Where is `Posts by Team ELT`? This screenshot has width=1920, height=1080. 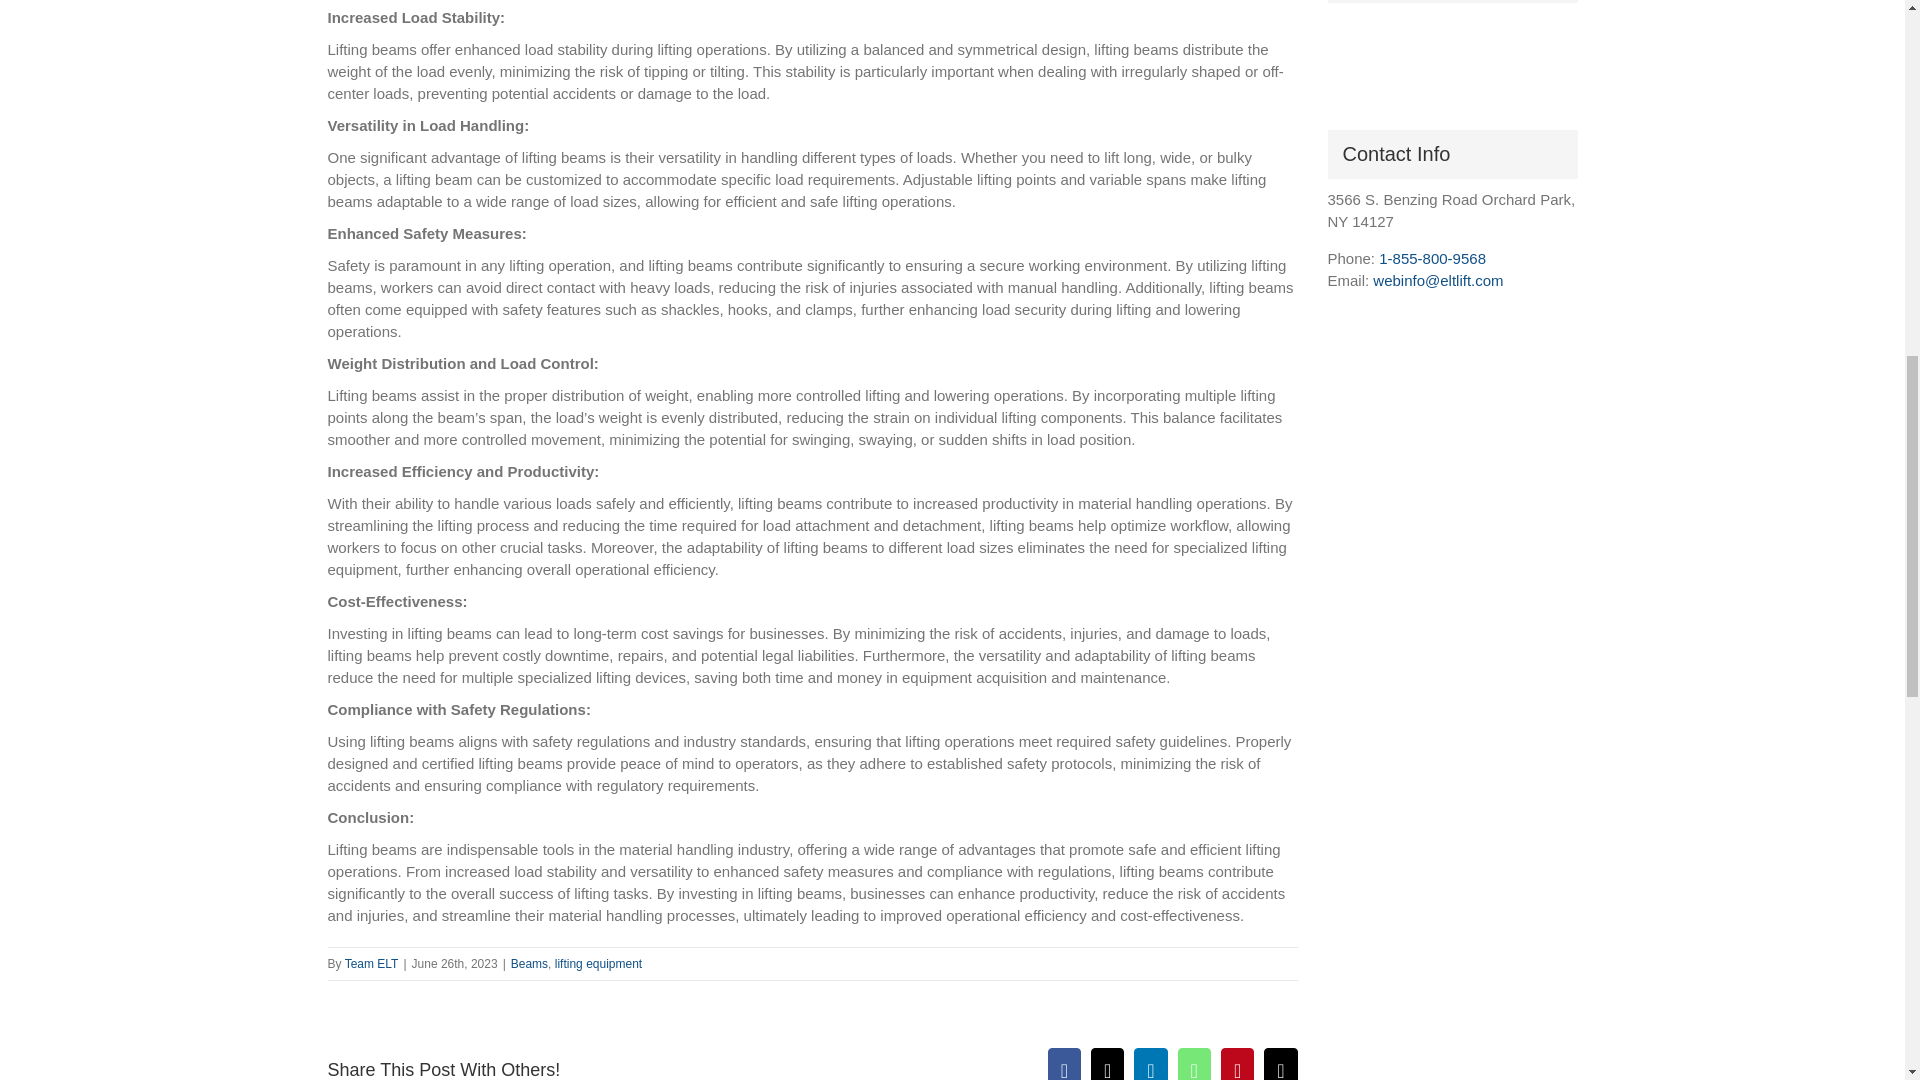 Posts by Team ELT is located at coordinates (372, 962).